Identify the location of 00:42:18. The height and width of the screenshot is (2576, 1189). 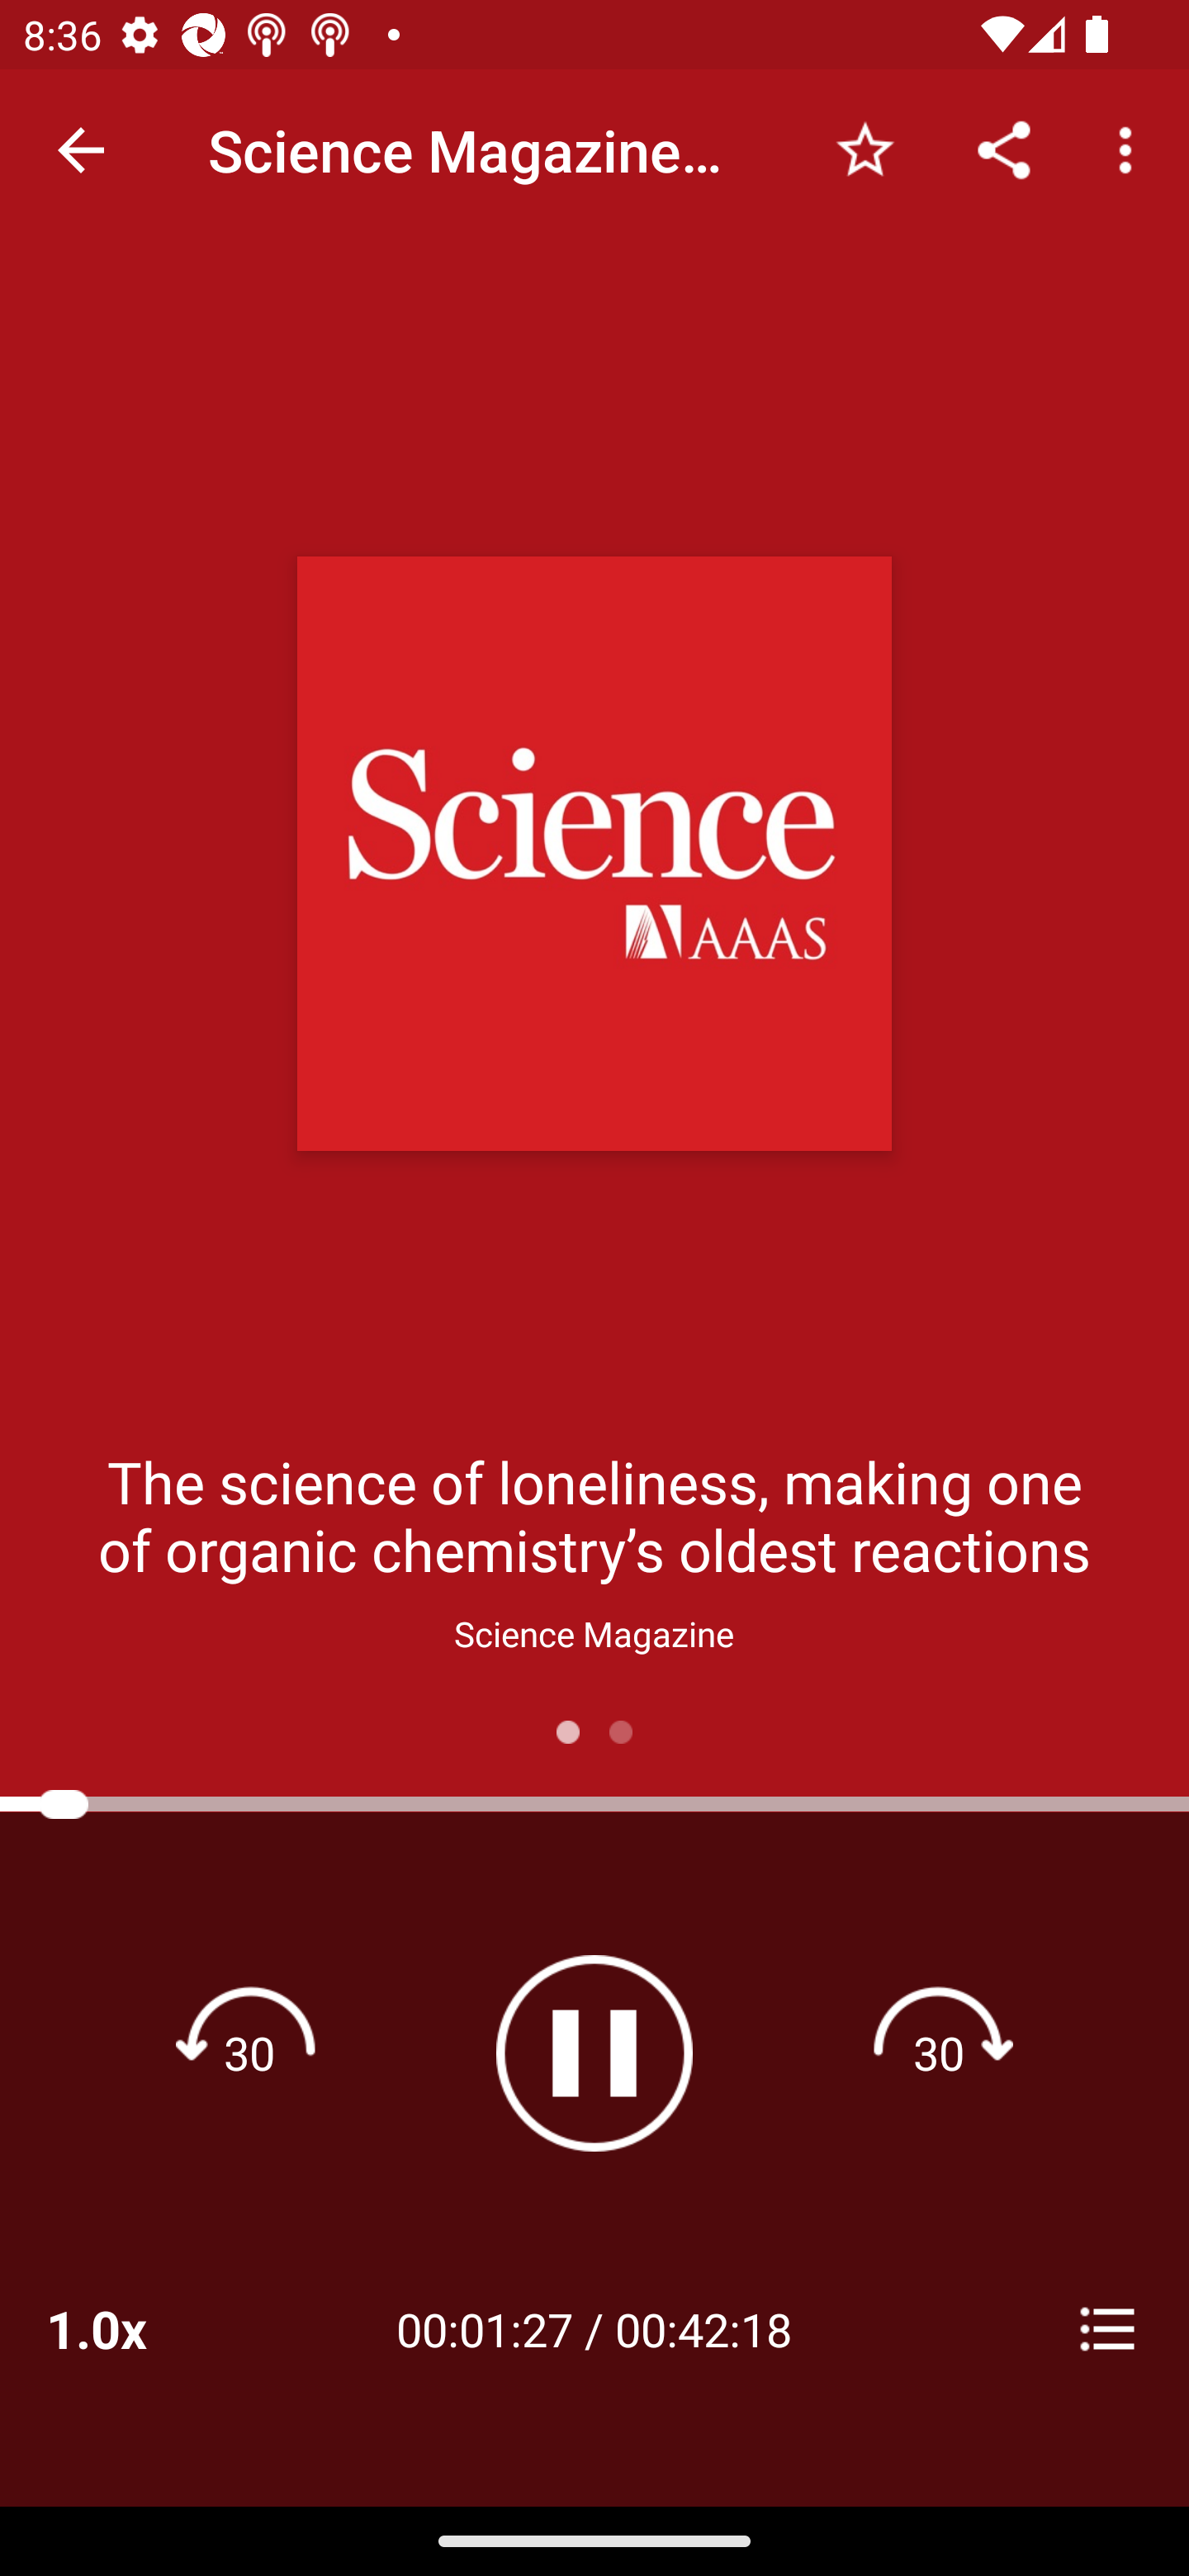
(703, 2328).